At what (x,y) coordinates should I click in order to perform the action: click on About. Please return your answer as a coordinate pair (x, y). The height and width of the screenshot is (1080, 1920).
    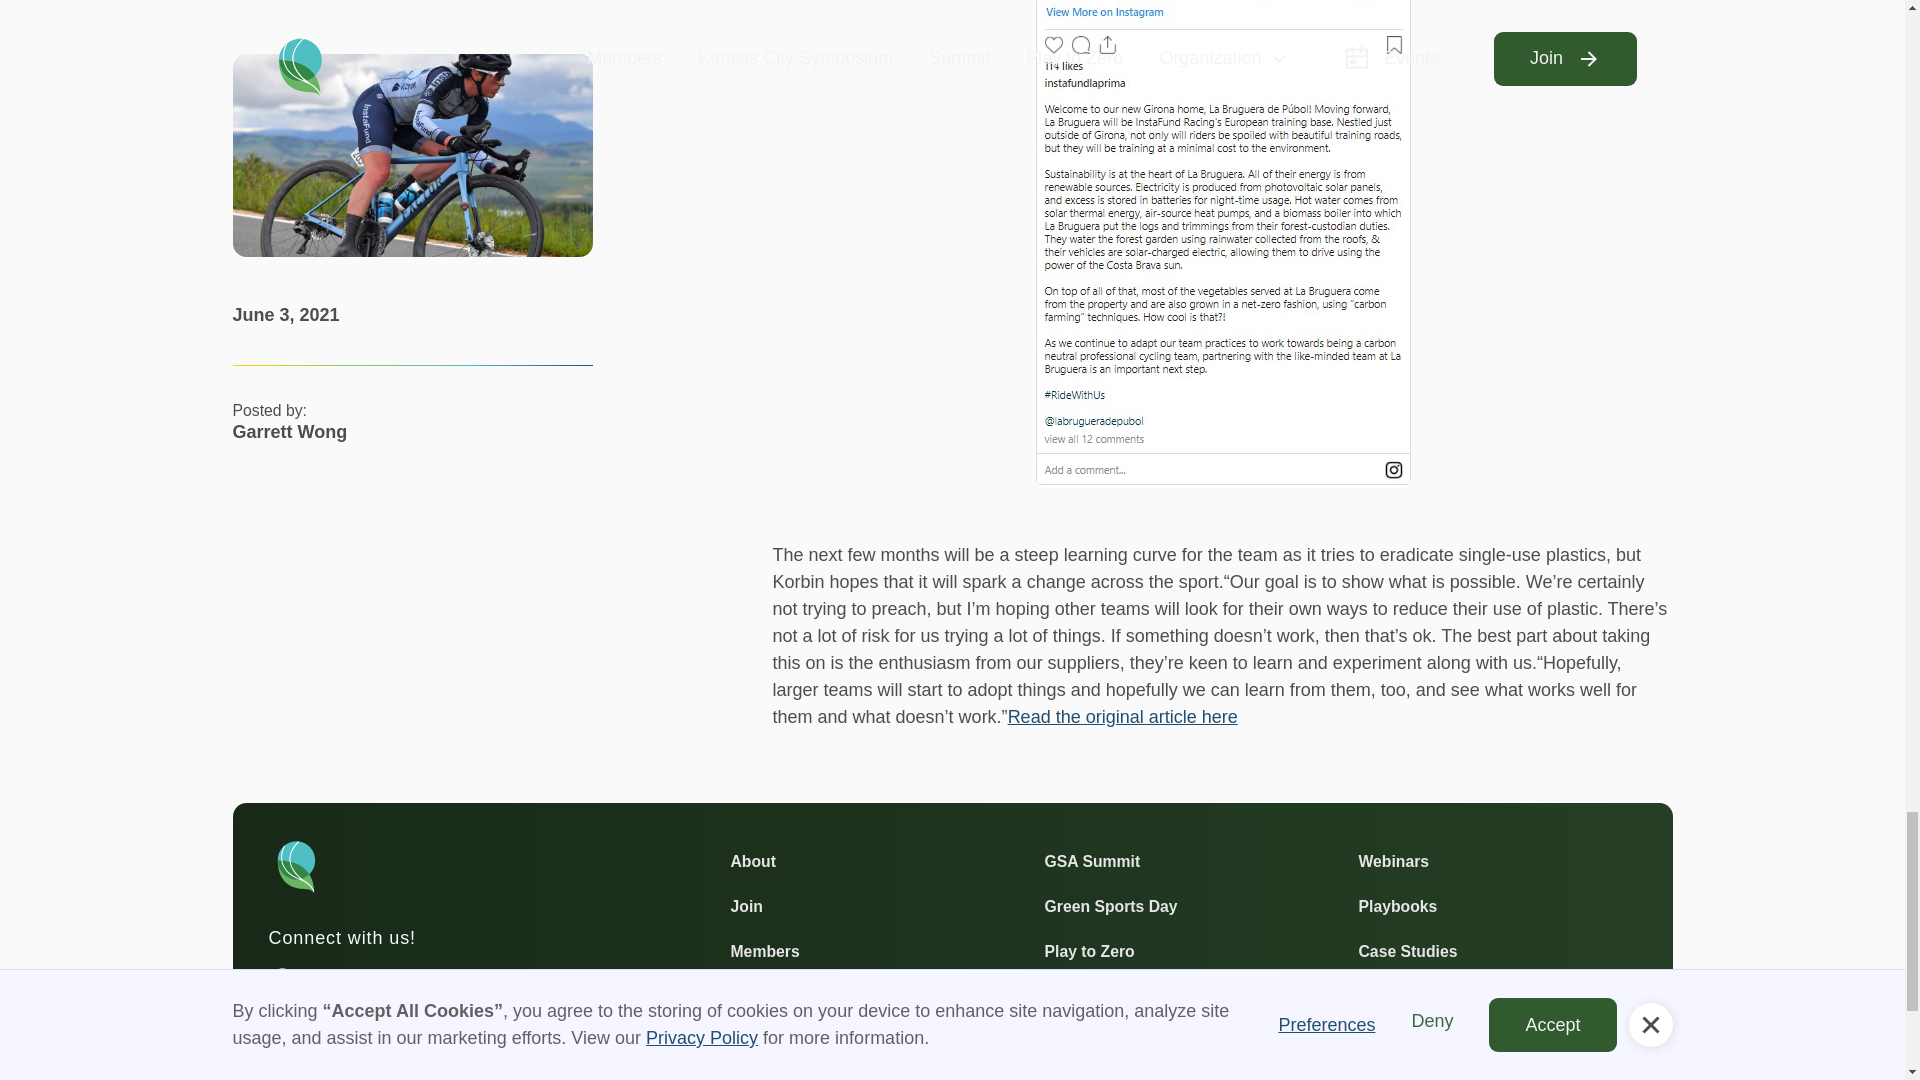
    Looking at the image, I should click on (752, 860).